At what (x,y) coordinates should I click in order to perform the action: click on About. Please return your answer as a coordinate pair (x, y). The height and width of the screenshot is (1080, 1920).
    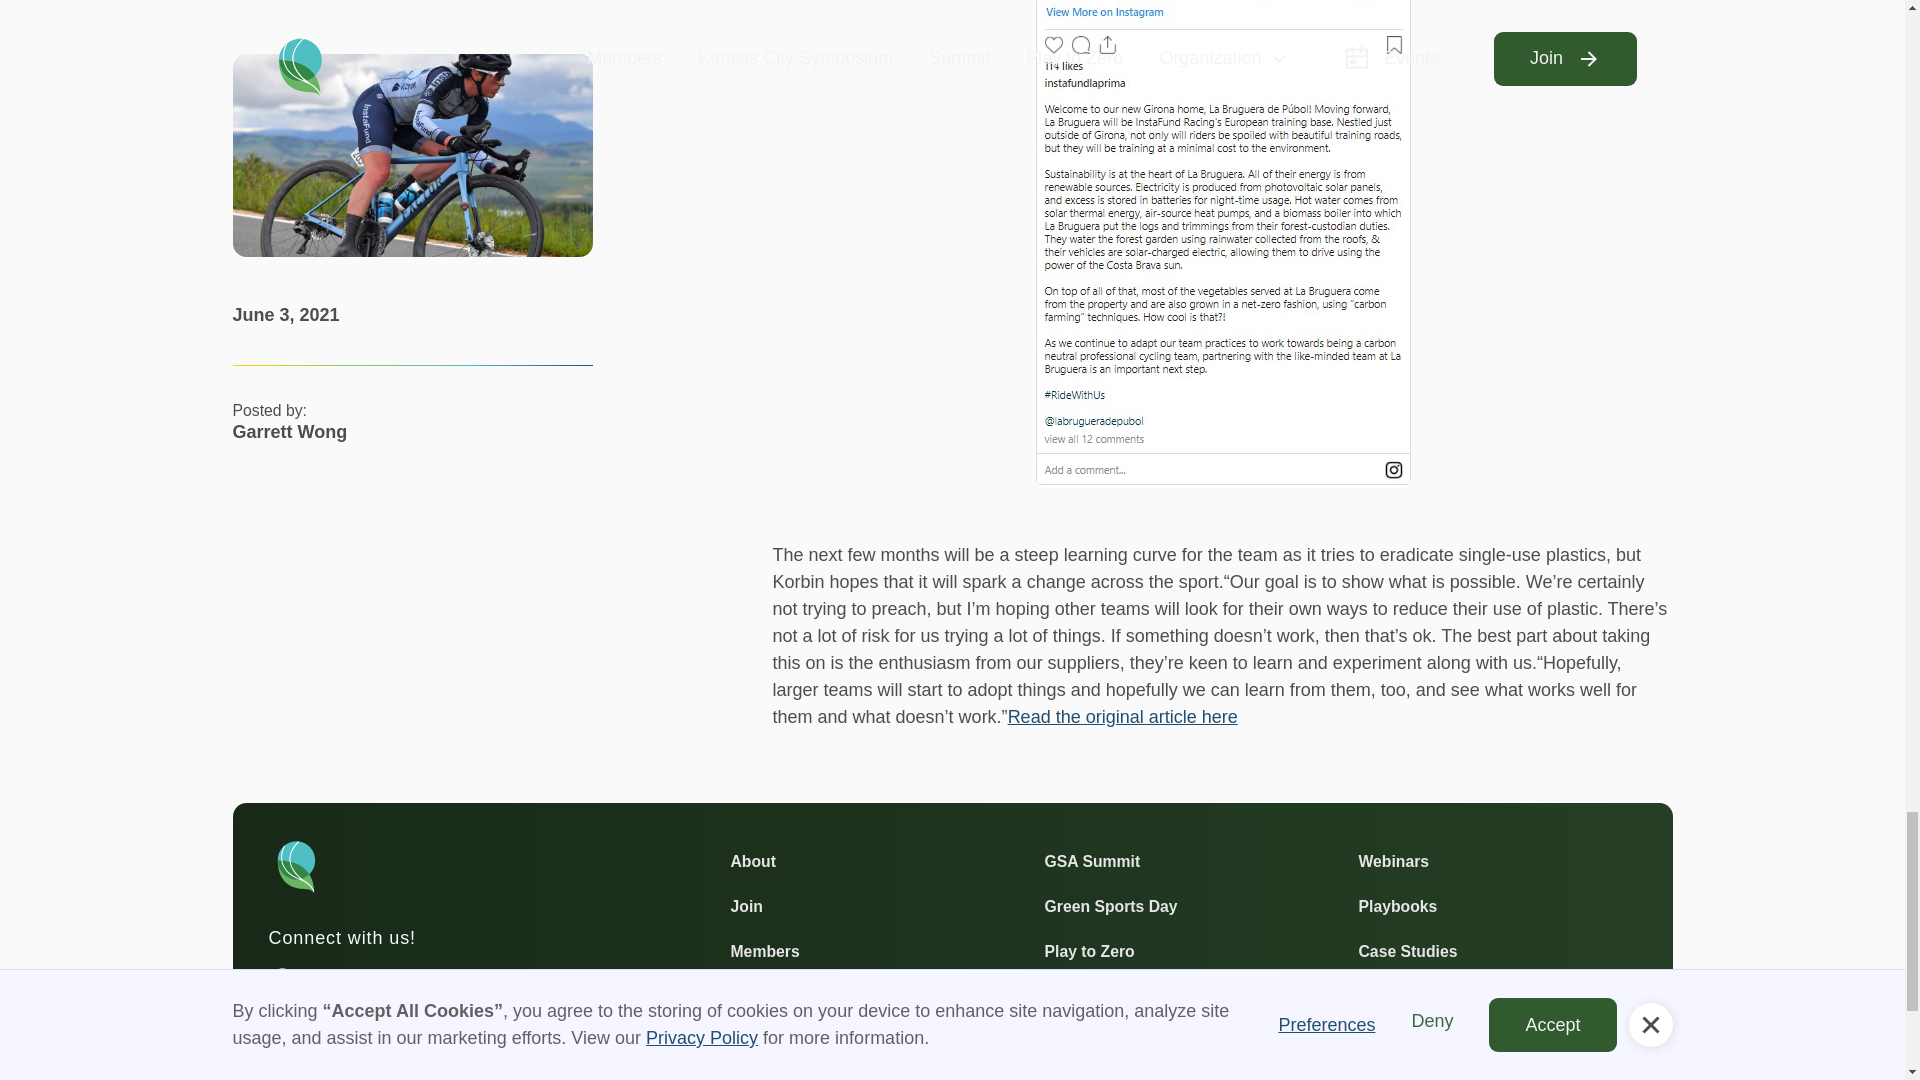
    Looking at the image, I should click on (752, 860).